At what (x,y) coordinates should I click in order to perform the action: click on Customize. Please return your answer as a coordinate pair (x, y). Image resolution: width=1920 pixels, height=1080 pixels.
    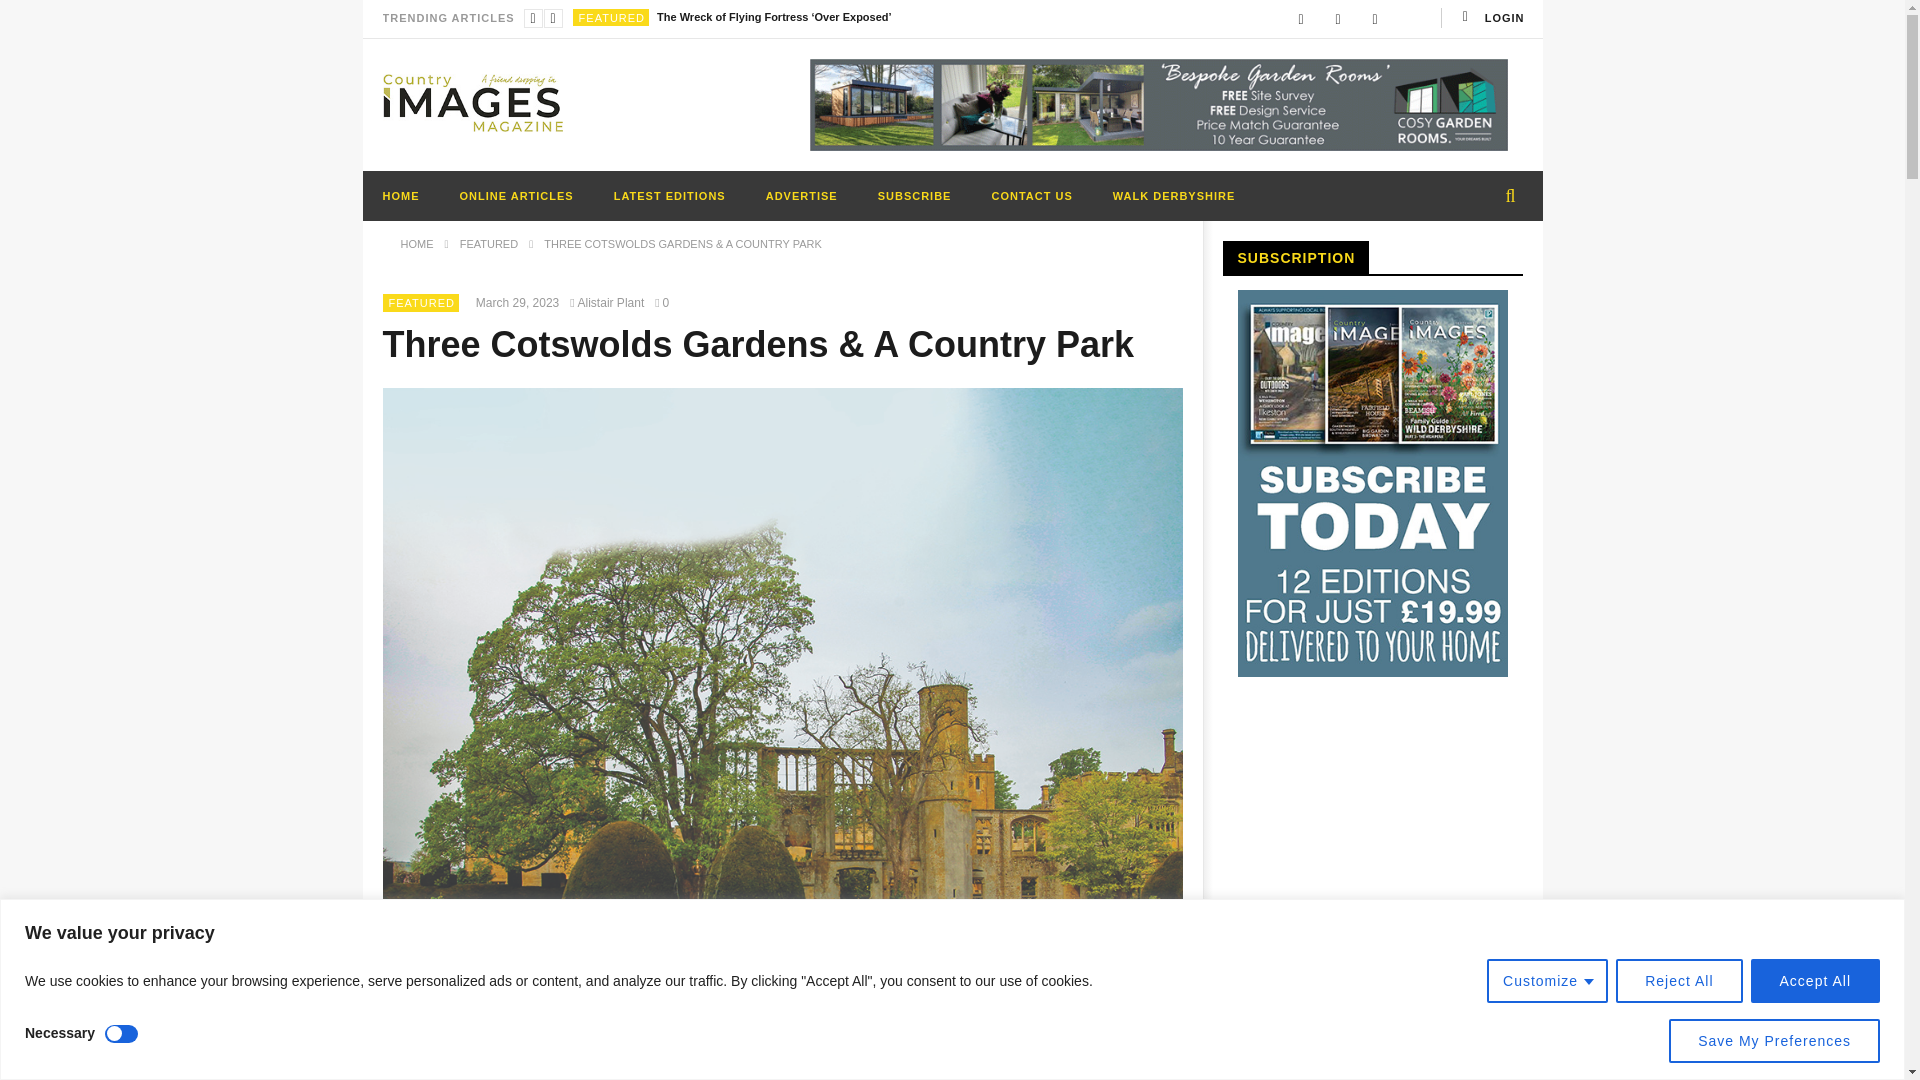
    Looking at the image, I should click on (1547, 980).